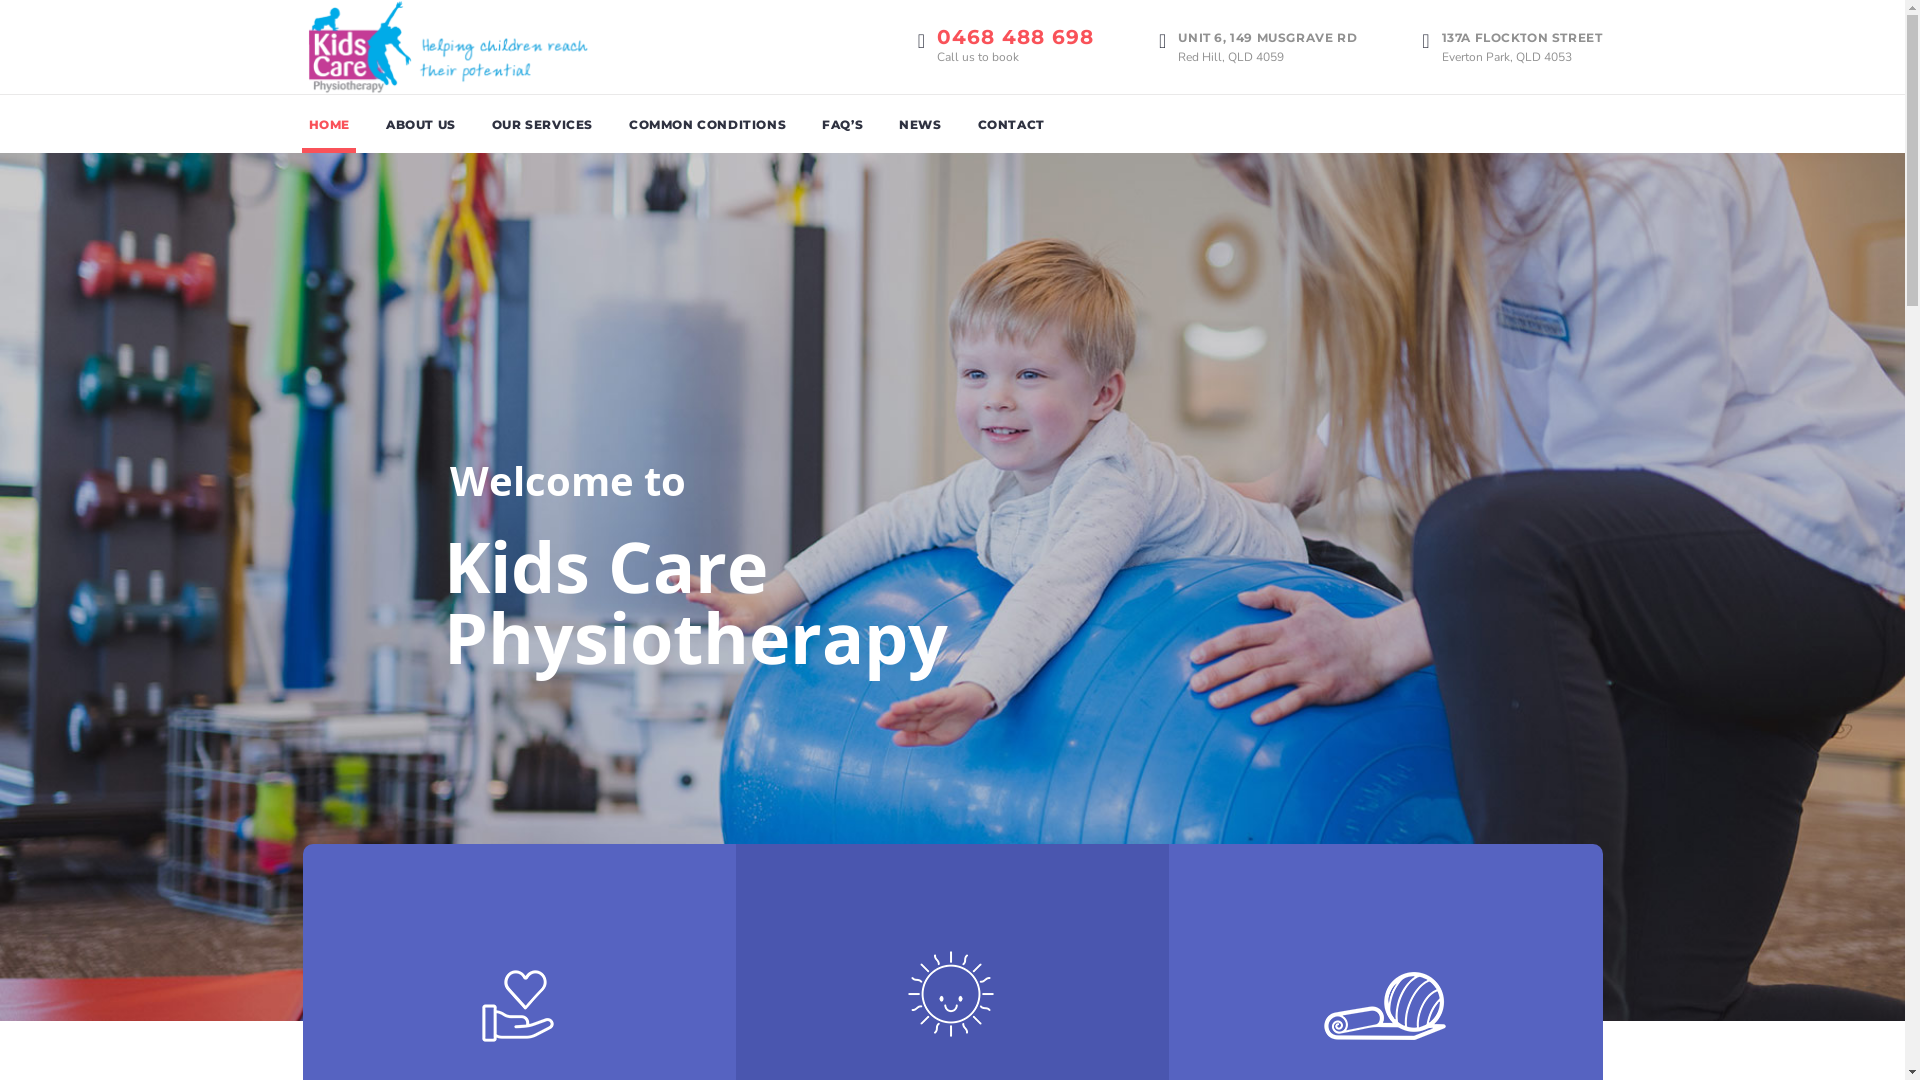  Describe the element at coordinates (1016, 38) in the screenshot. I see `0468 488 698` at that location.